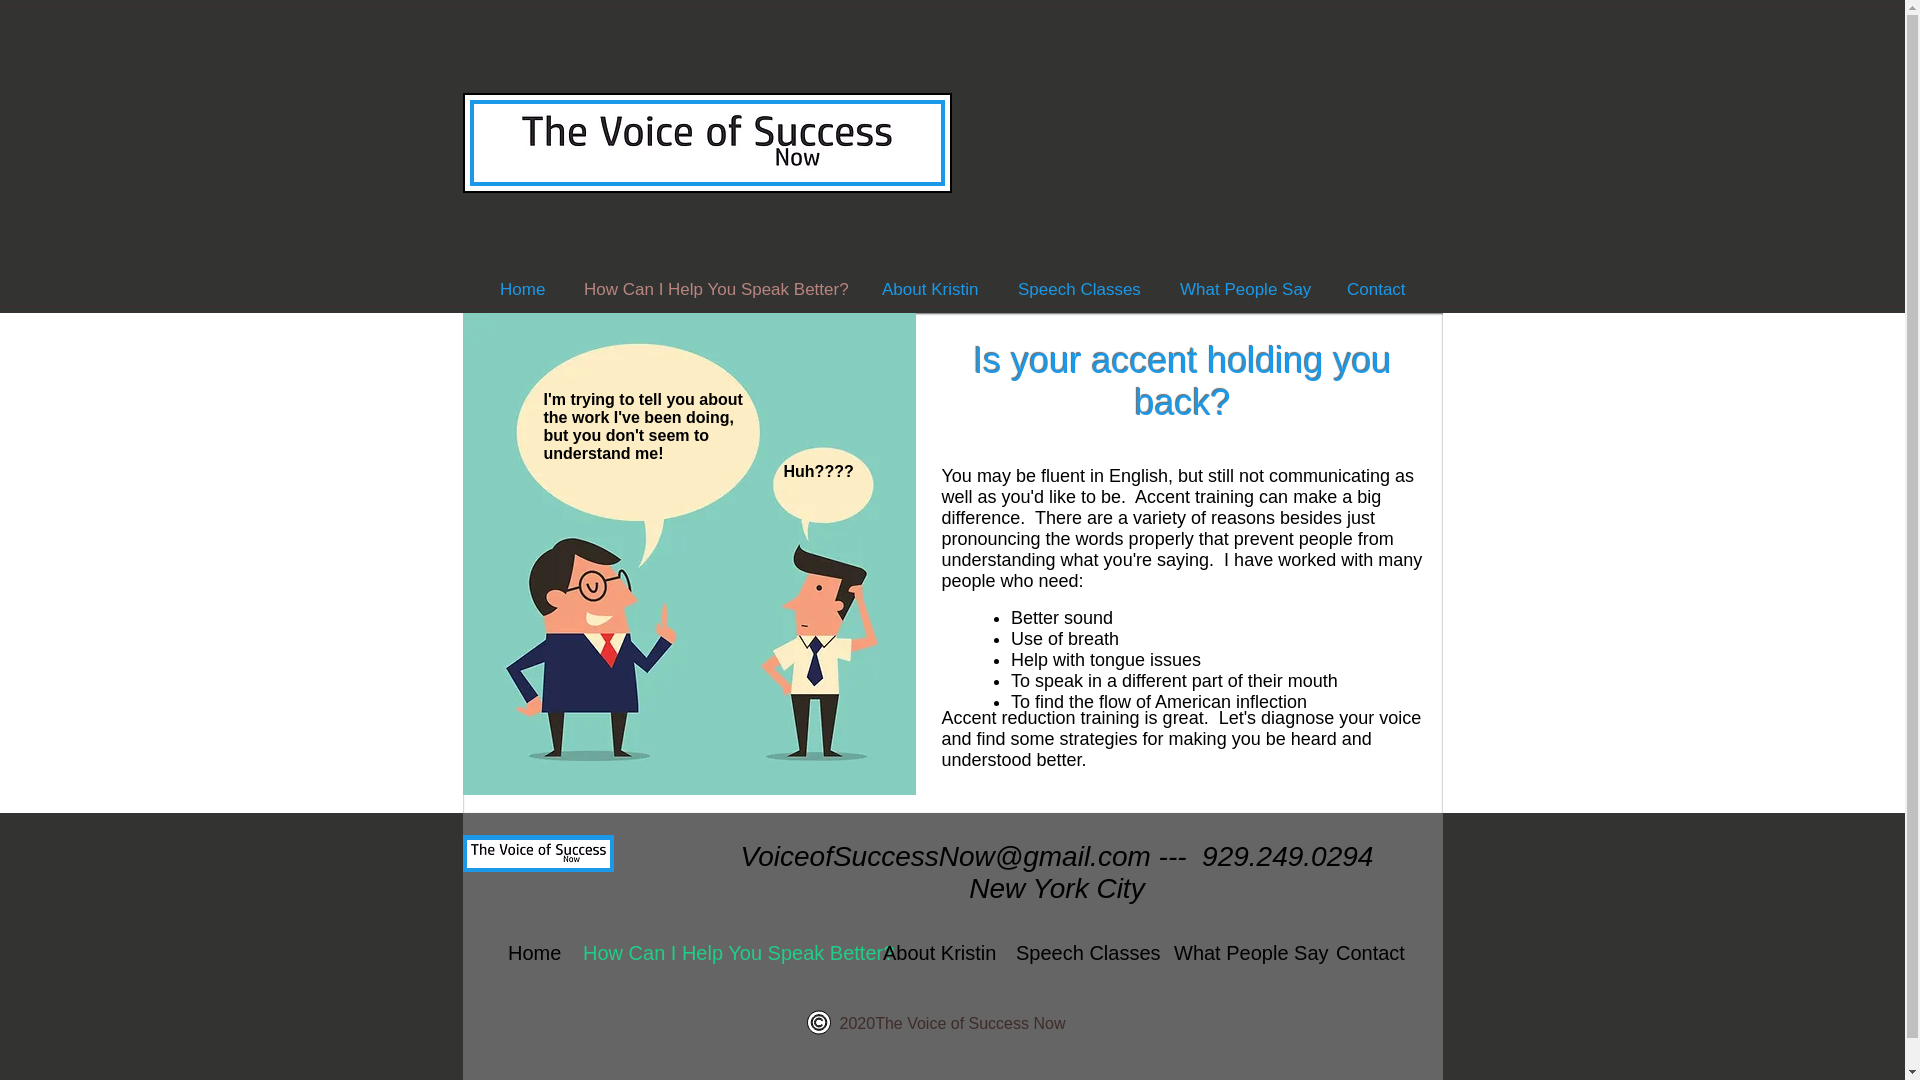 This screenshot has width=1920, height=1080. I want to click on Contact, so click(1366, 952).